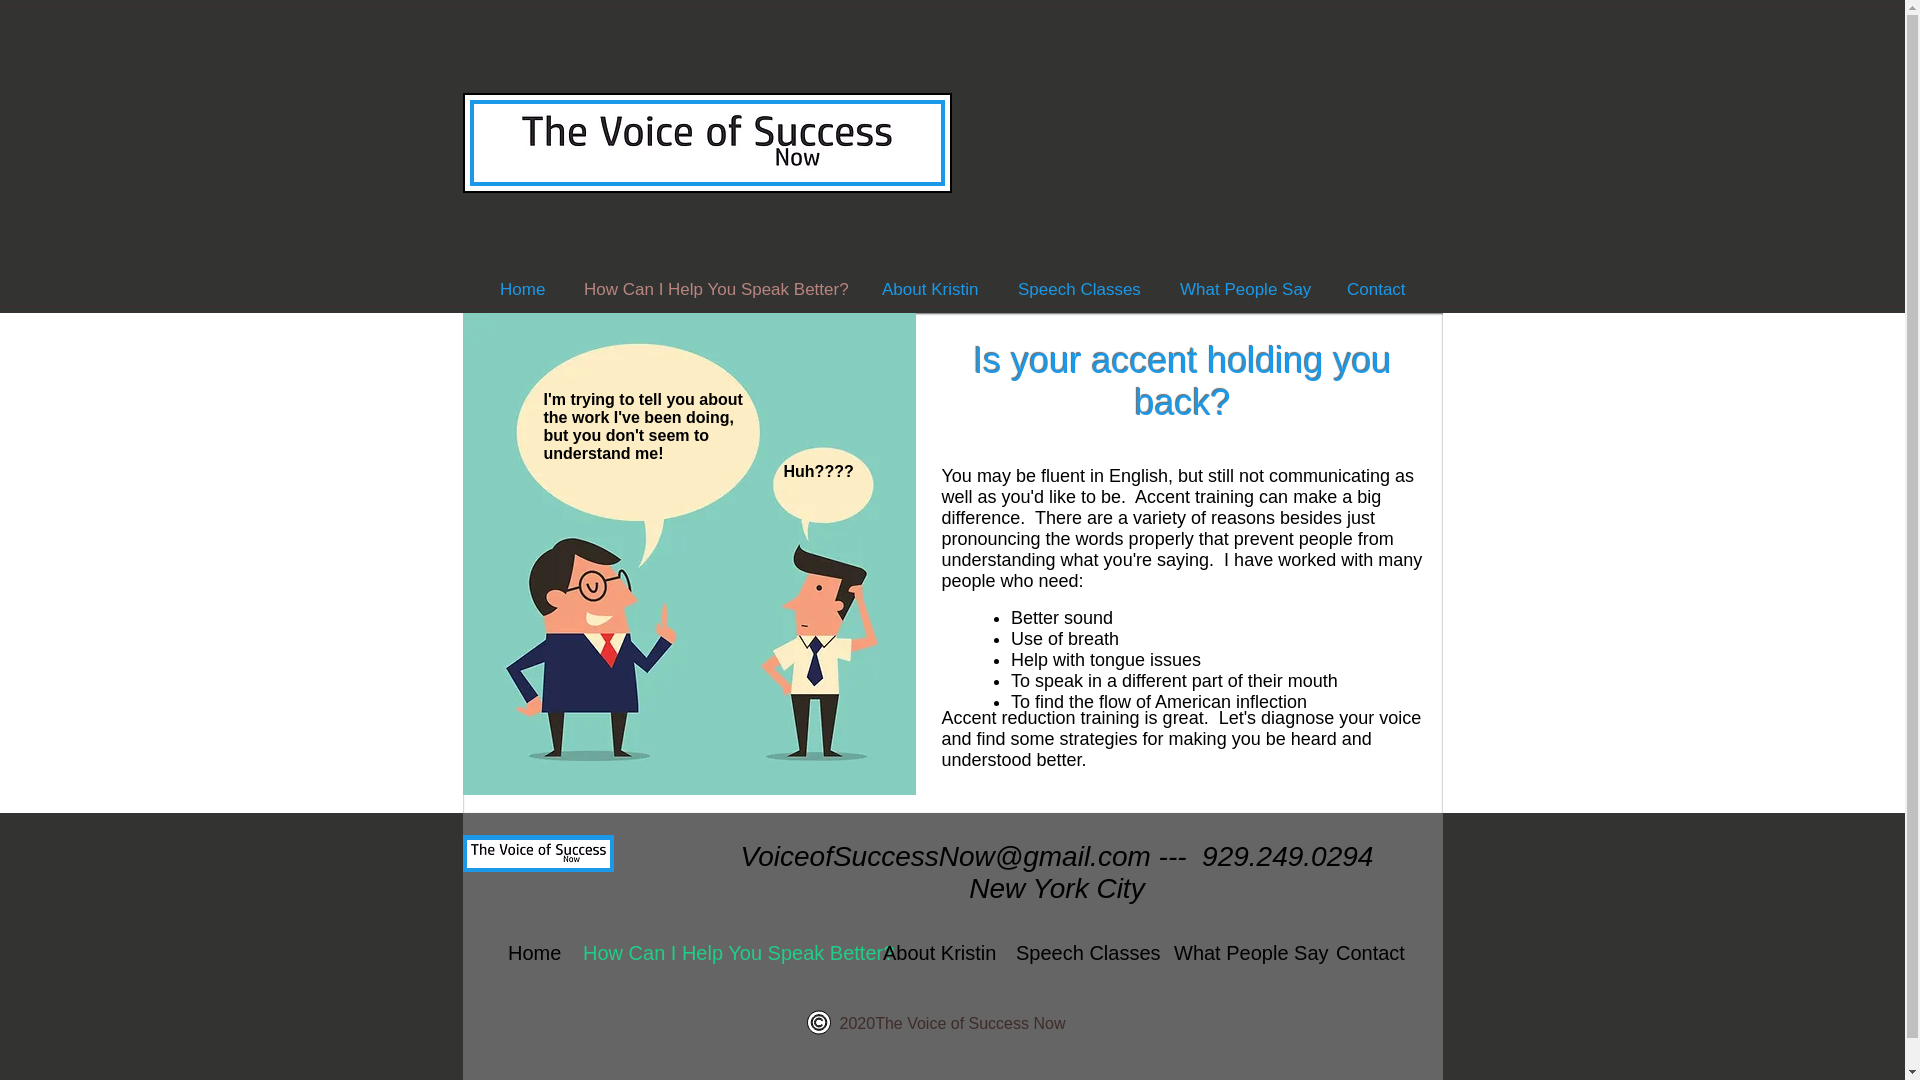 This screenshot has width=1920, height=1080. I want to click on Contact, so click(1366, 952).